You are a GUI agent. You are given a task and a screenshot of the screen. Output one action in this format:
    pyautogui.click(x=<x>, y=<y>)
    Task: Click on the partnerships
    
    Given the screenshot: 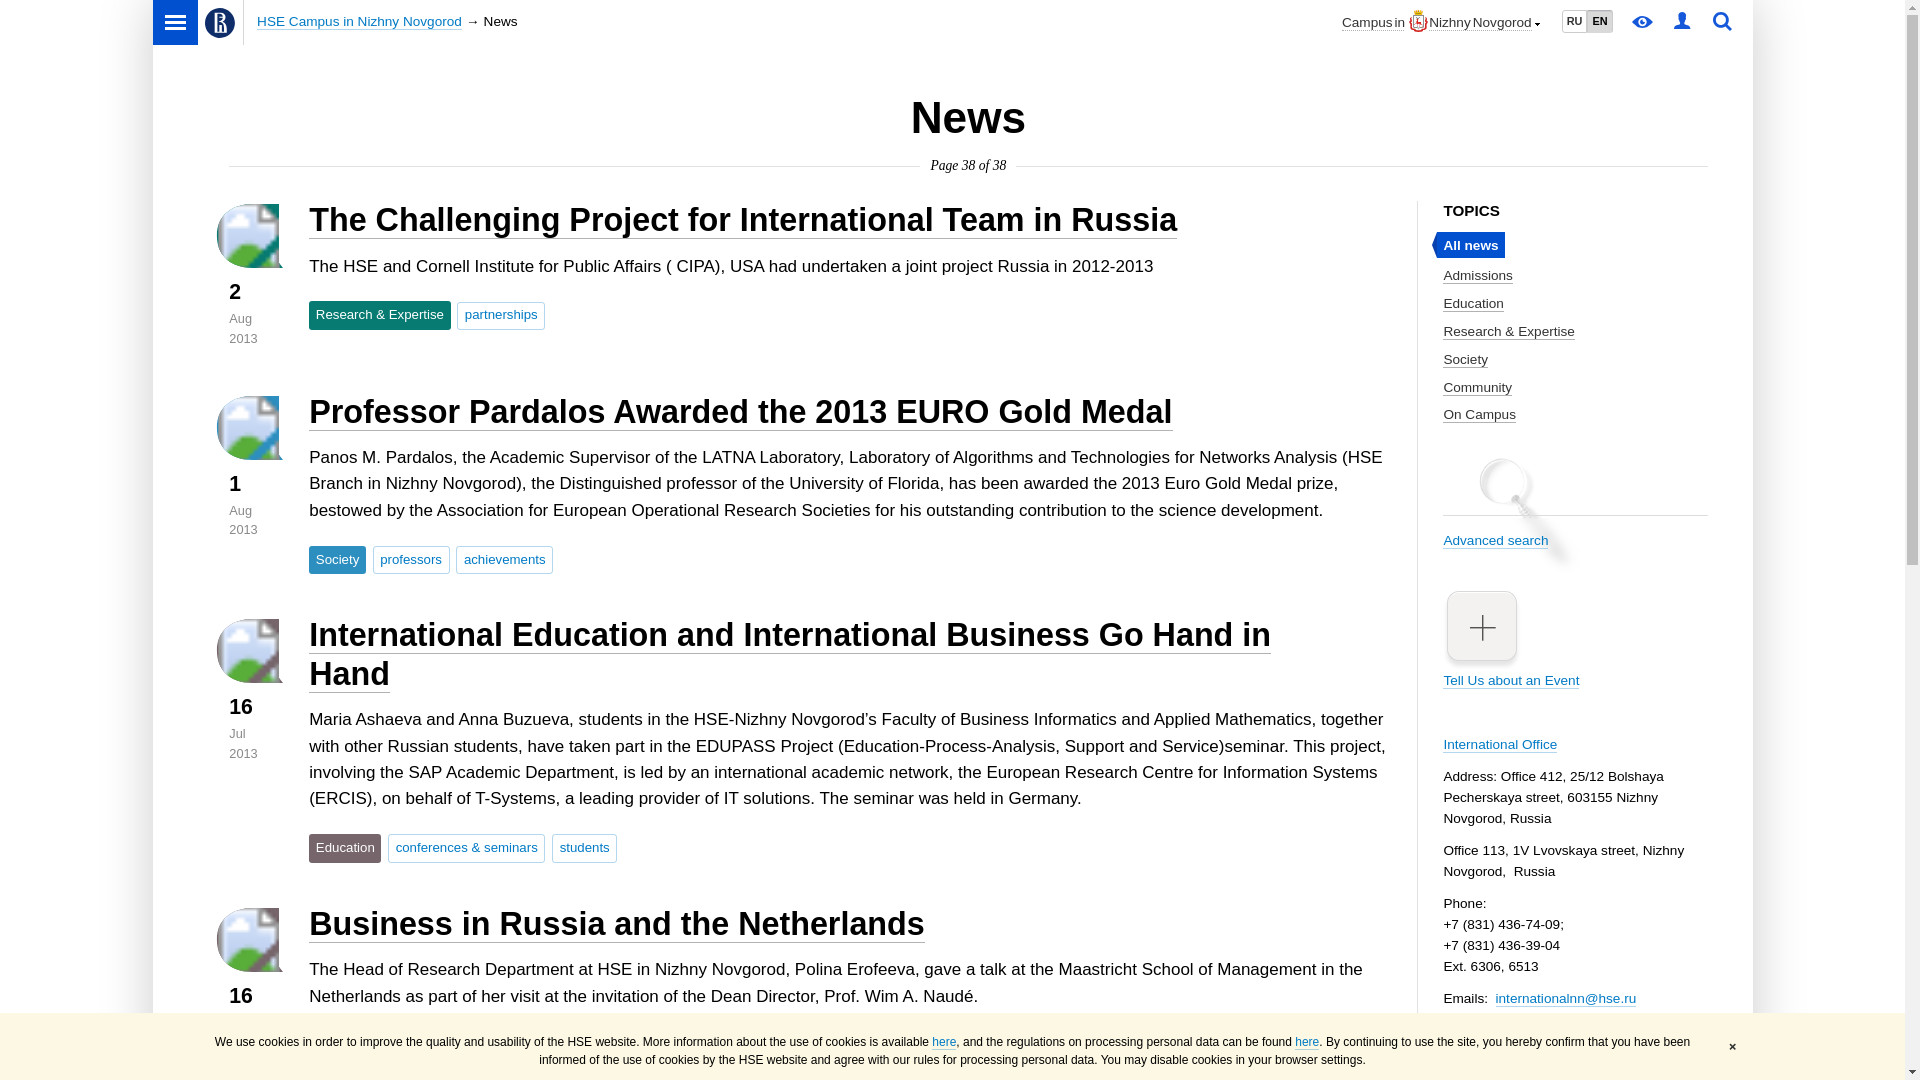 What is the action you would take?
    pyautogui.click(x=500, y=316)
    